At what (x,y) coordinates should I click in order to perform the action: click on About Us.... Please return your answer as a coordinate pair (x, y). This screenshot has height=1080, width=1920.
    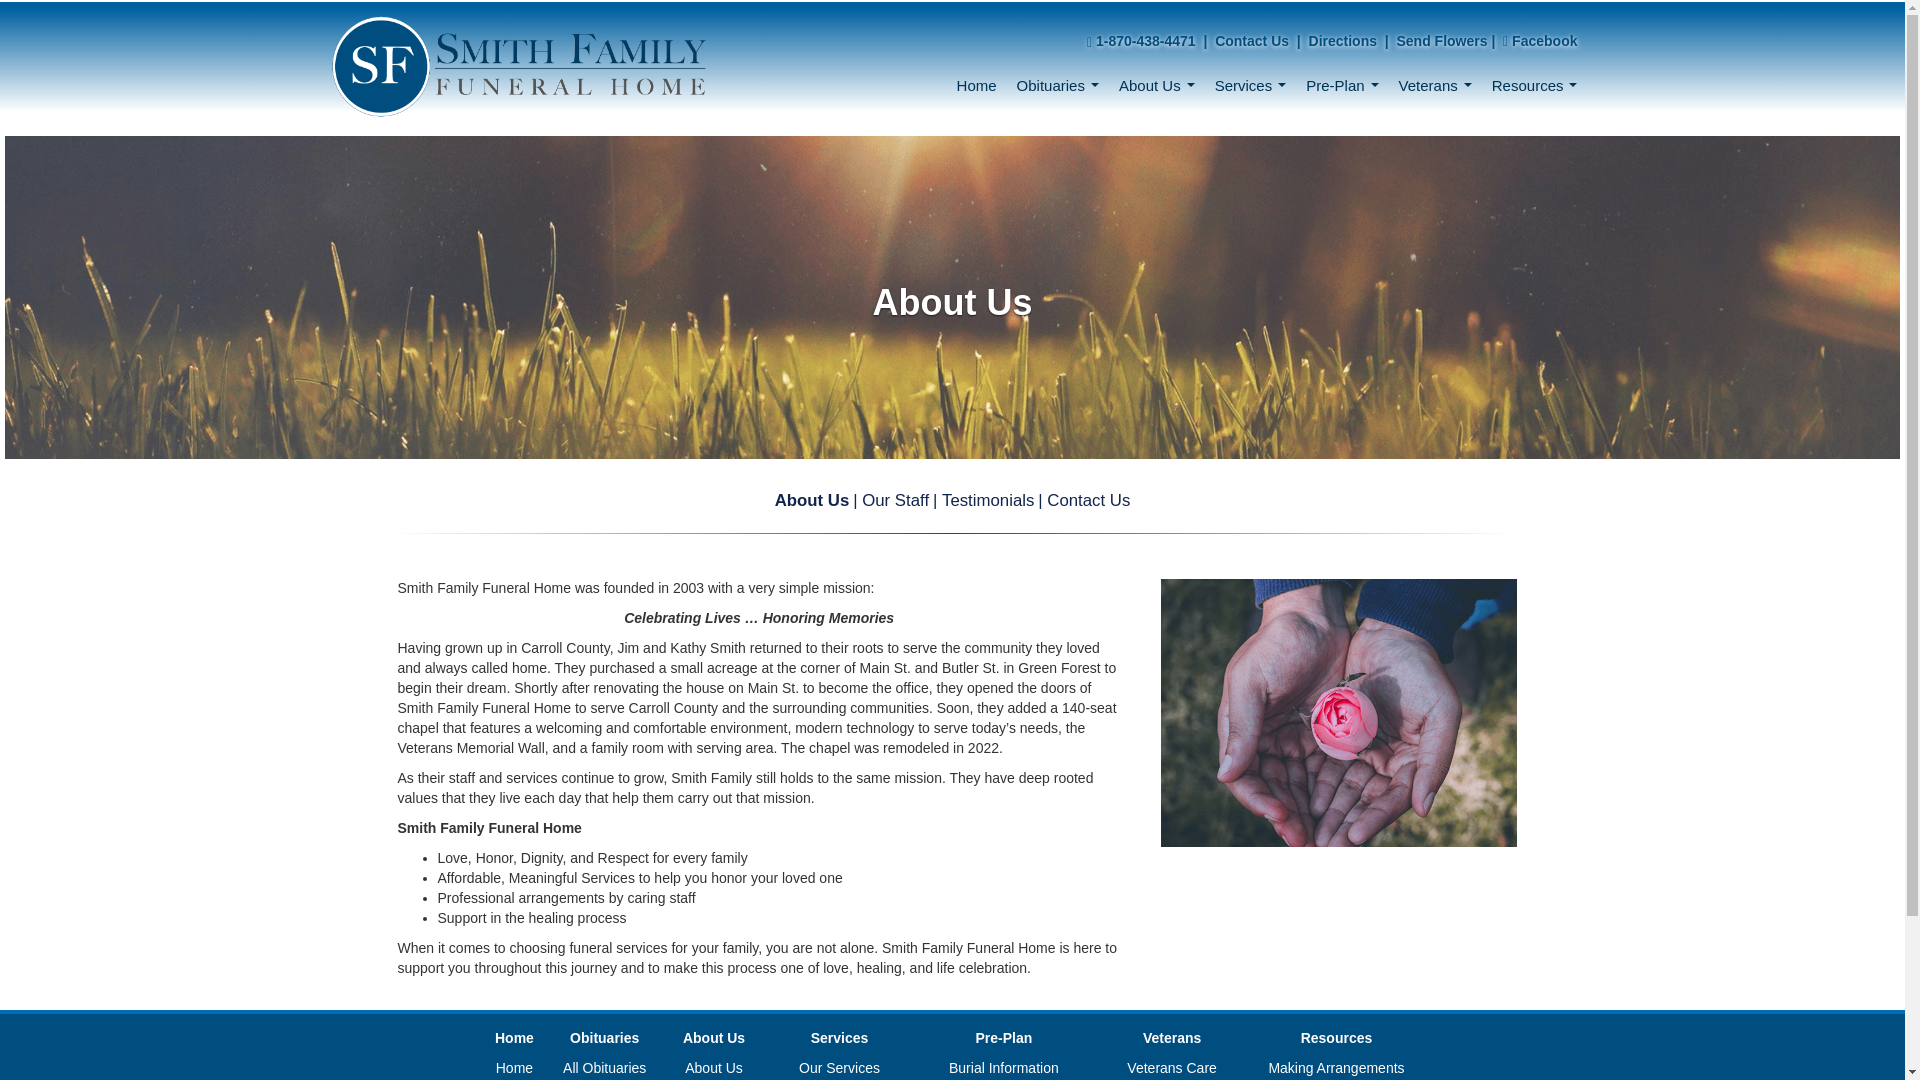
    Looking at the image, I should click on (1157, 87).